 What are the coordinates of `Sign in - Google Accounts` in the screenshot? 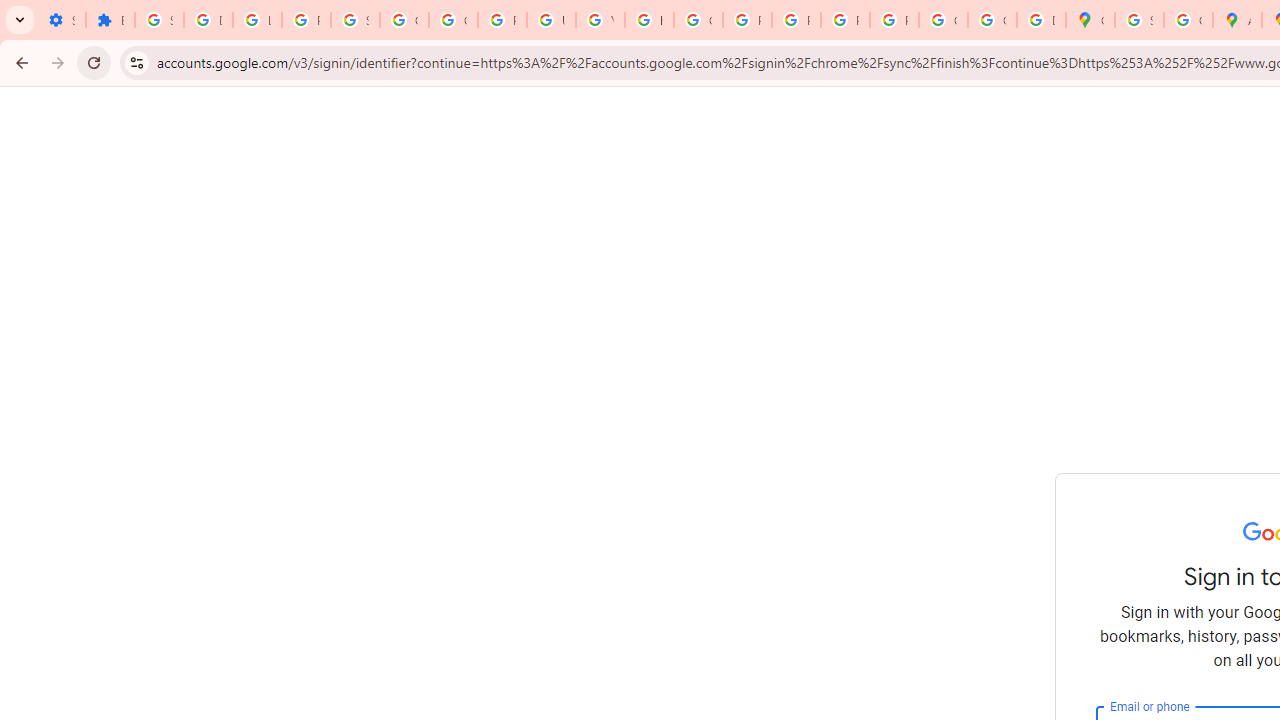 It's located at (356, 20).